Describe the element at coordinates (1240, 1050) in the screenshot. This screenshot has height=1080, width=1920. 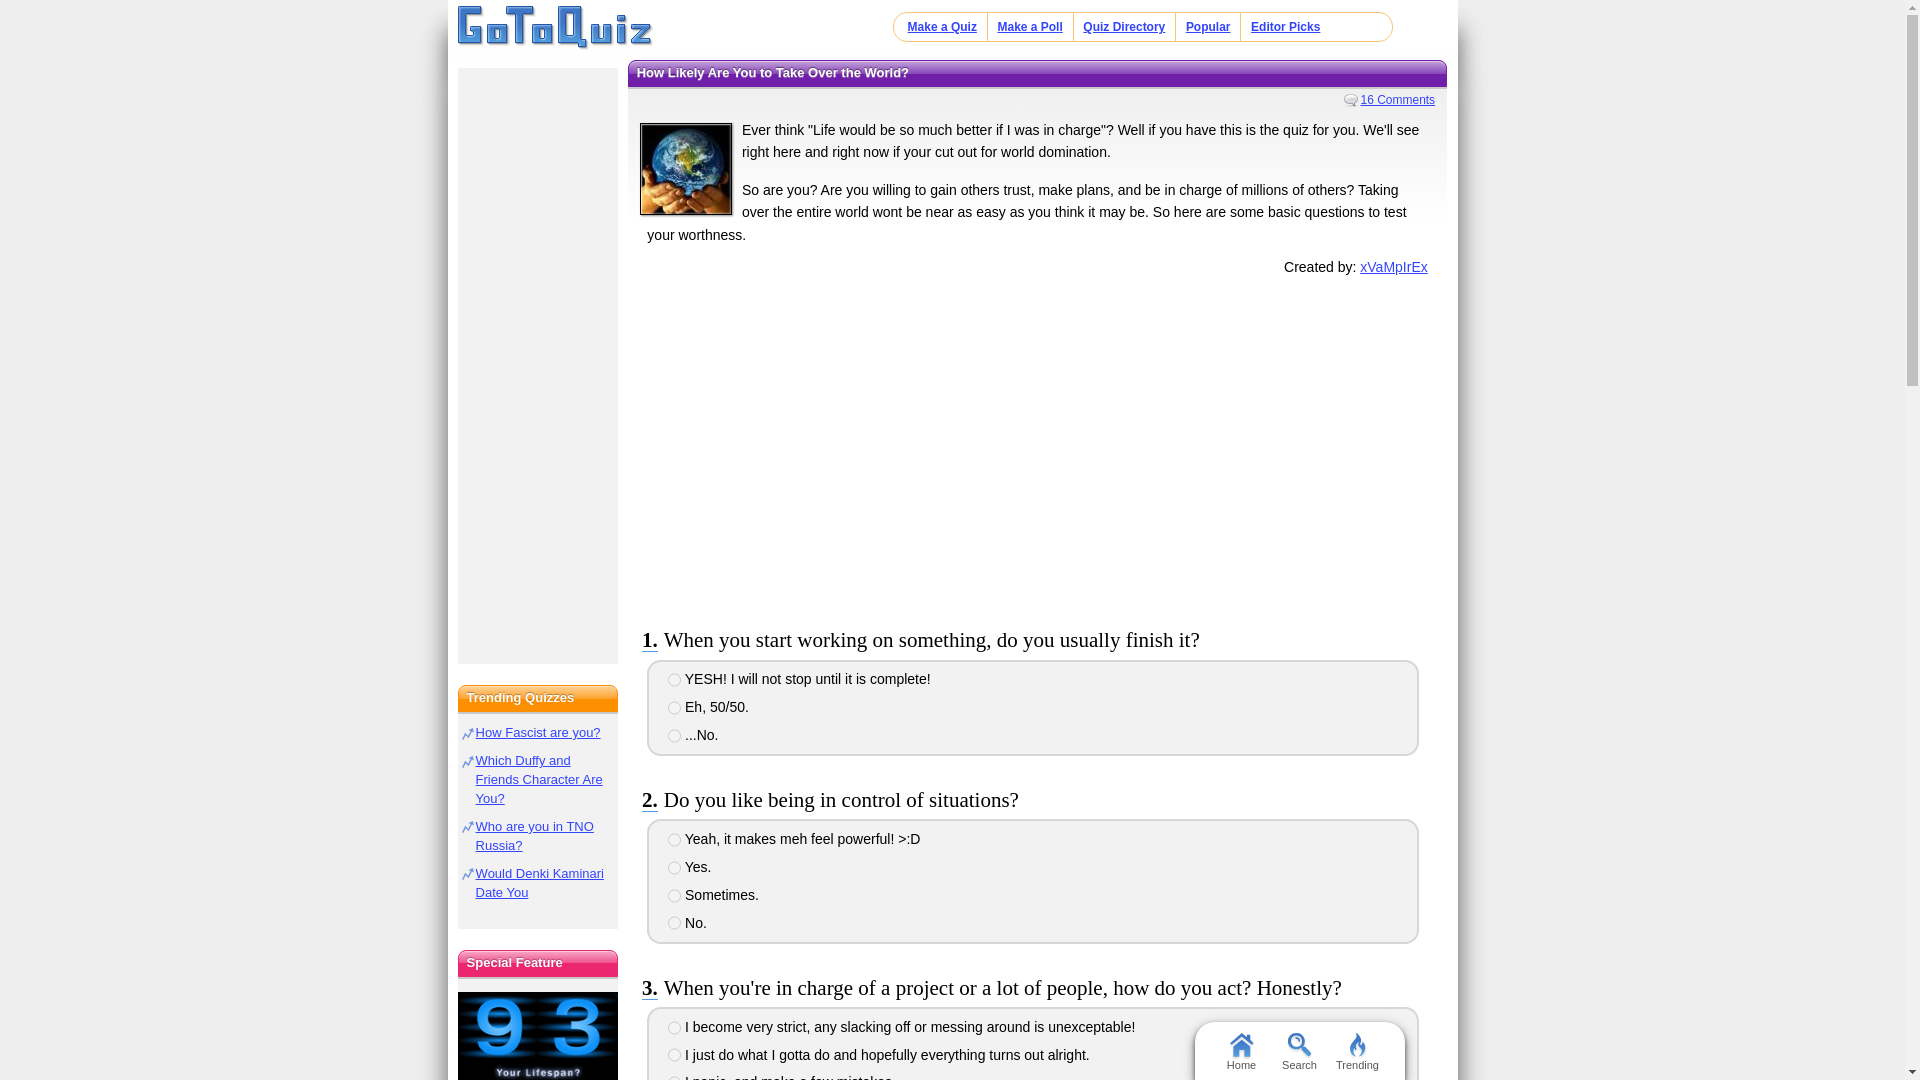
I see `Home` at that location.